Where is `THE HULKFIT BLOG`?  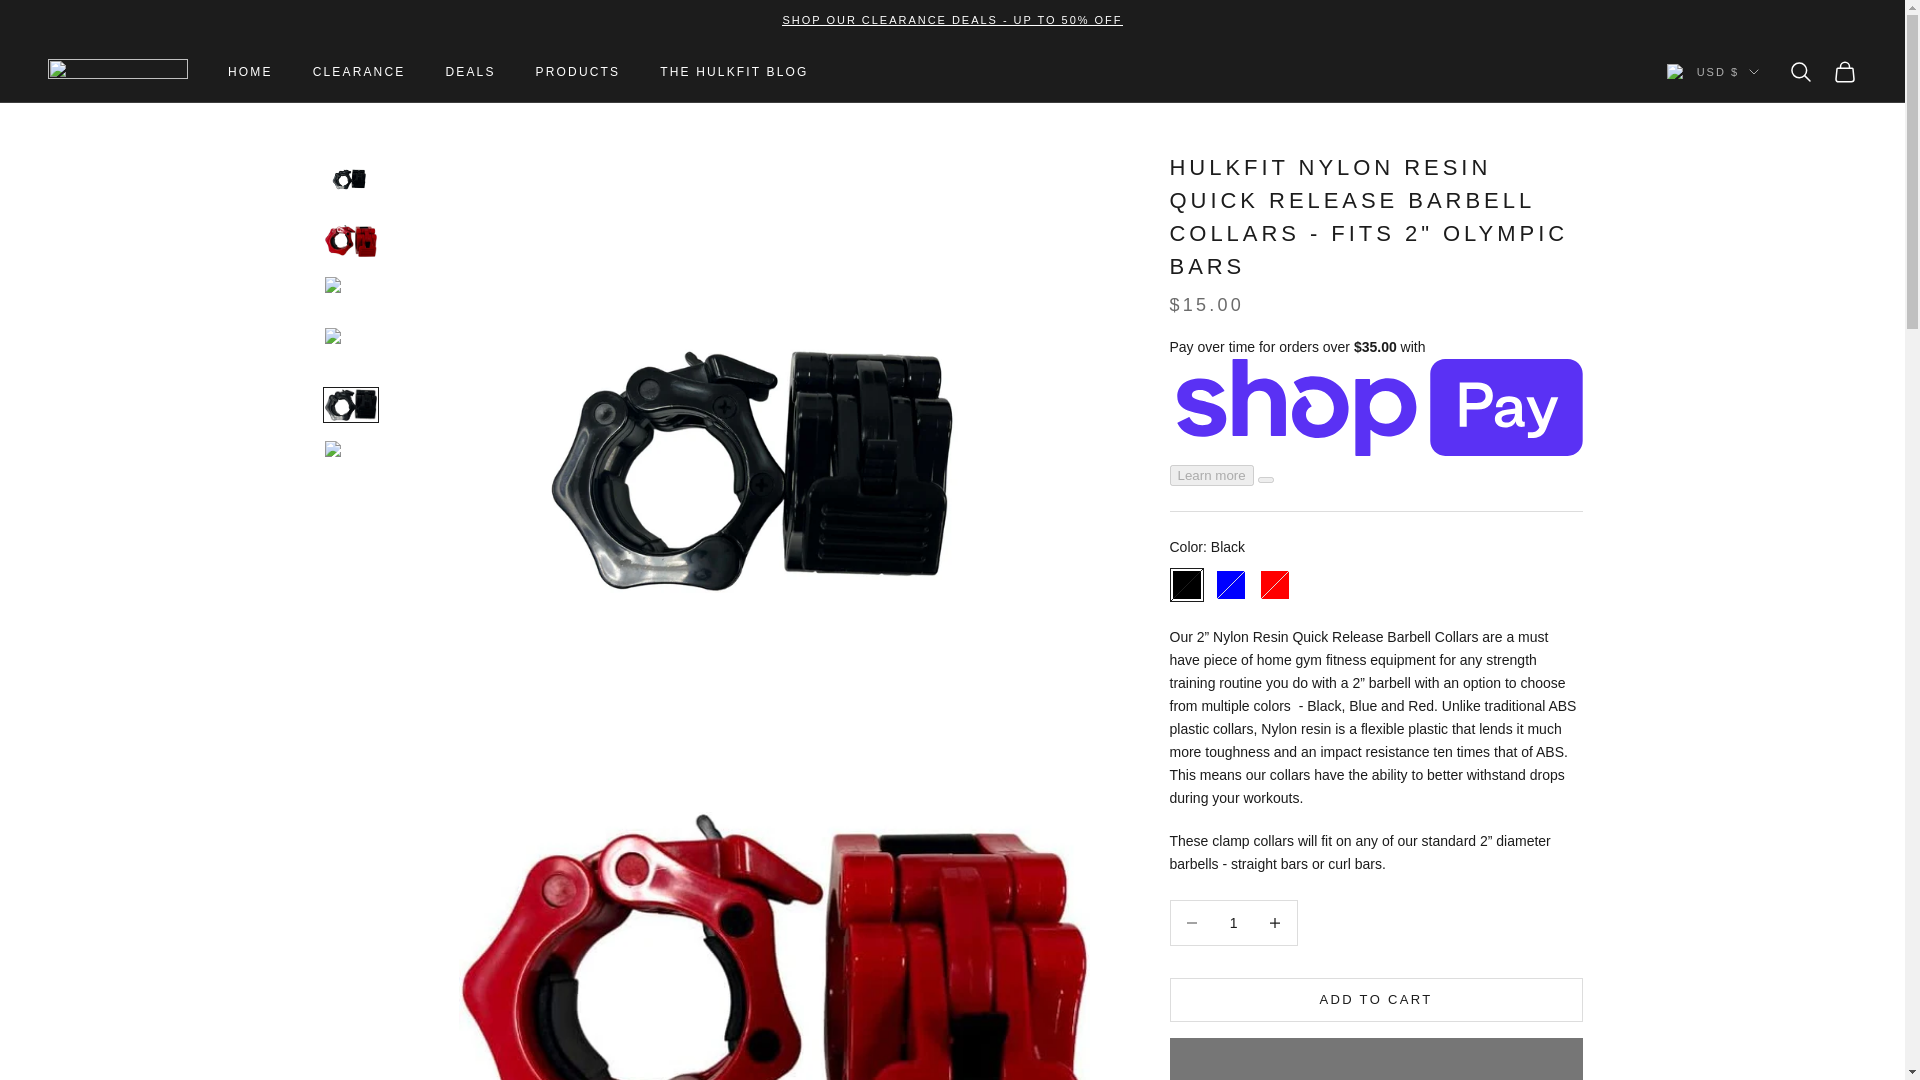
THE HULKFIT BLOG is located at coordinates (734, 72).